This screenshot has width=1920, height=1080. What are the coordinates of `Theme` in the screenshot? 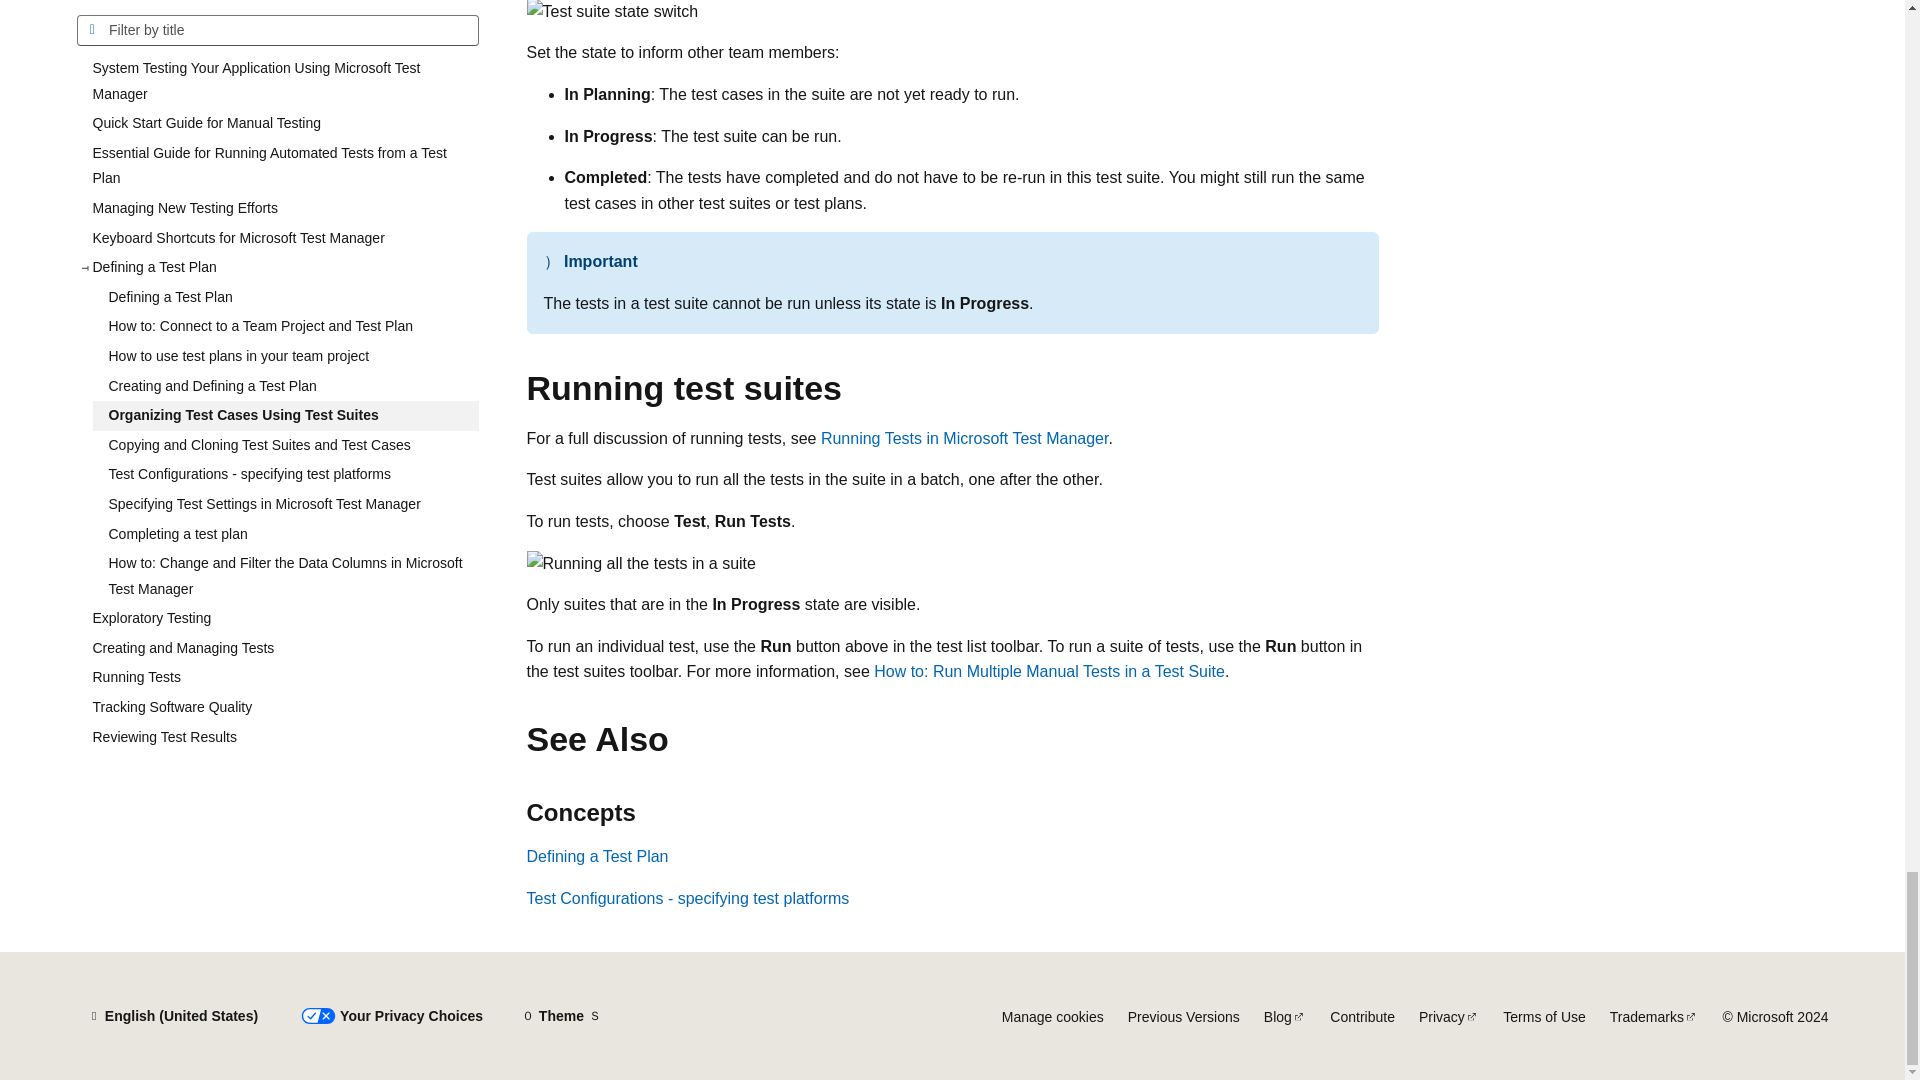 It's located at (561, 1016).